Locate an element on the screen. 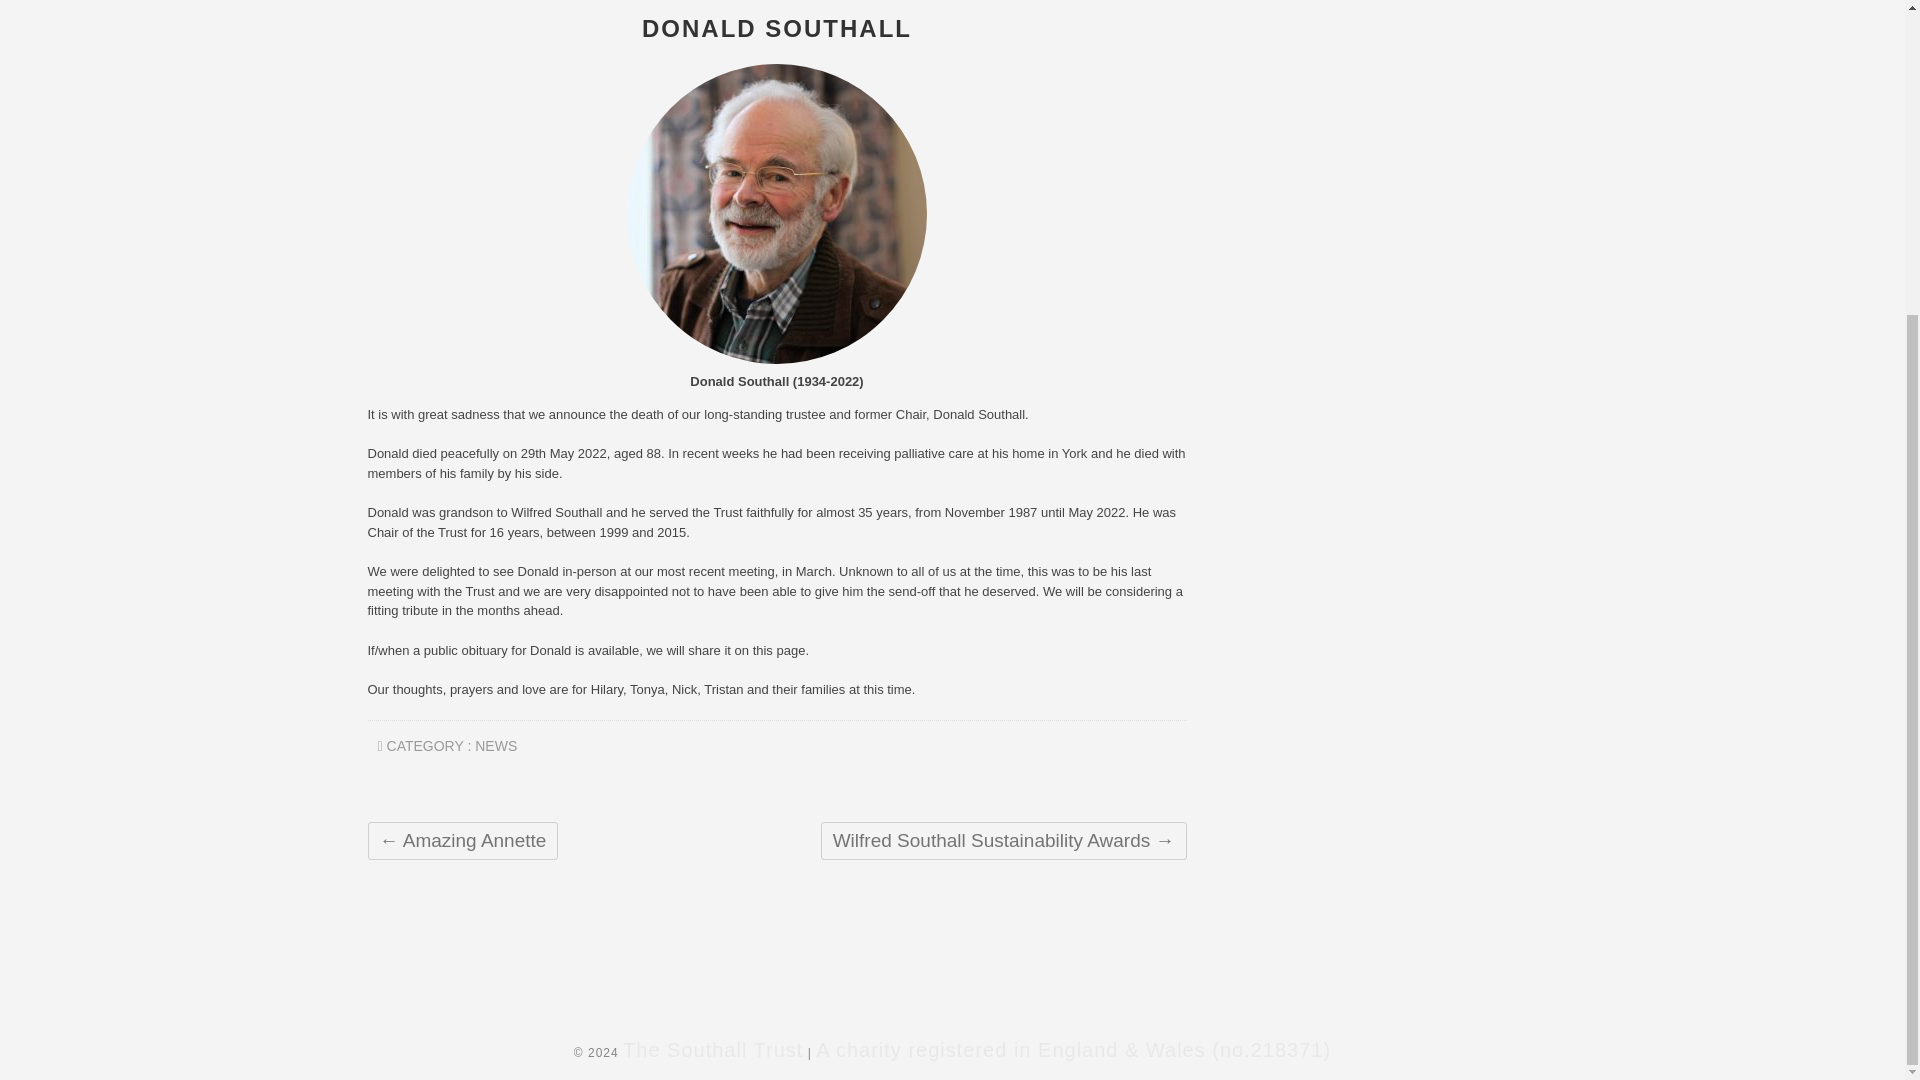  The Southall Trust is located at coordinates (712, 1049).